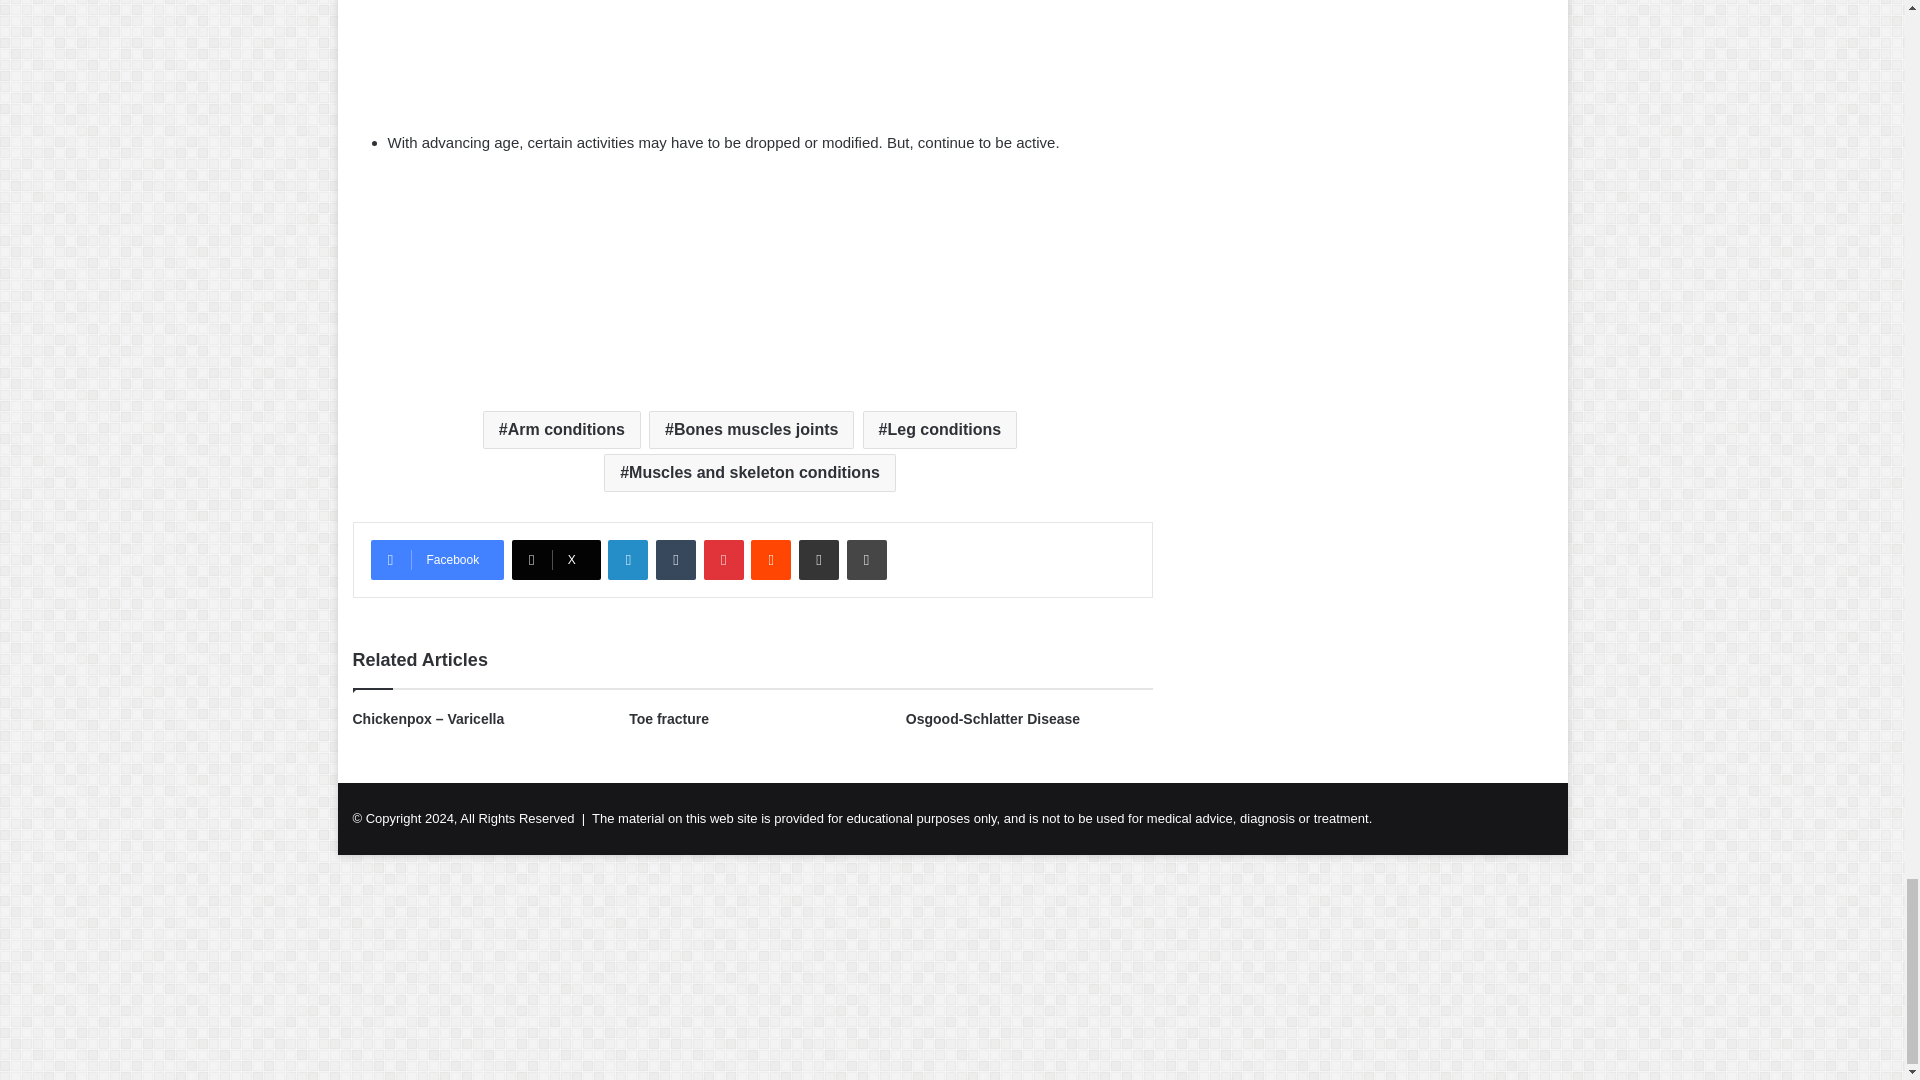 This screenshot has height=1080, width=1920. I want to click on Bones muscles joints, so click(751, 430).